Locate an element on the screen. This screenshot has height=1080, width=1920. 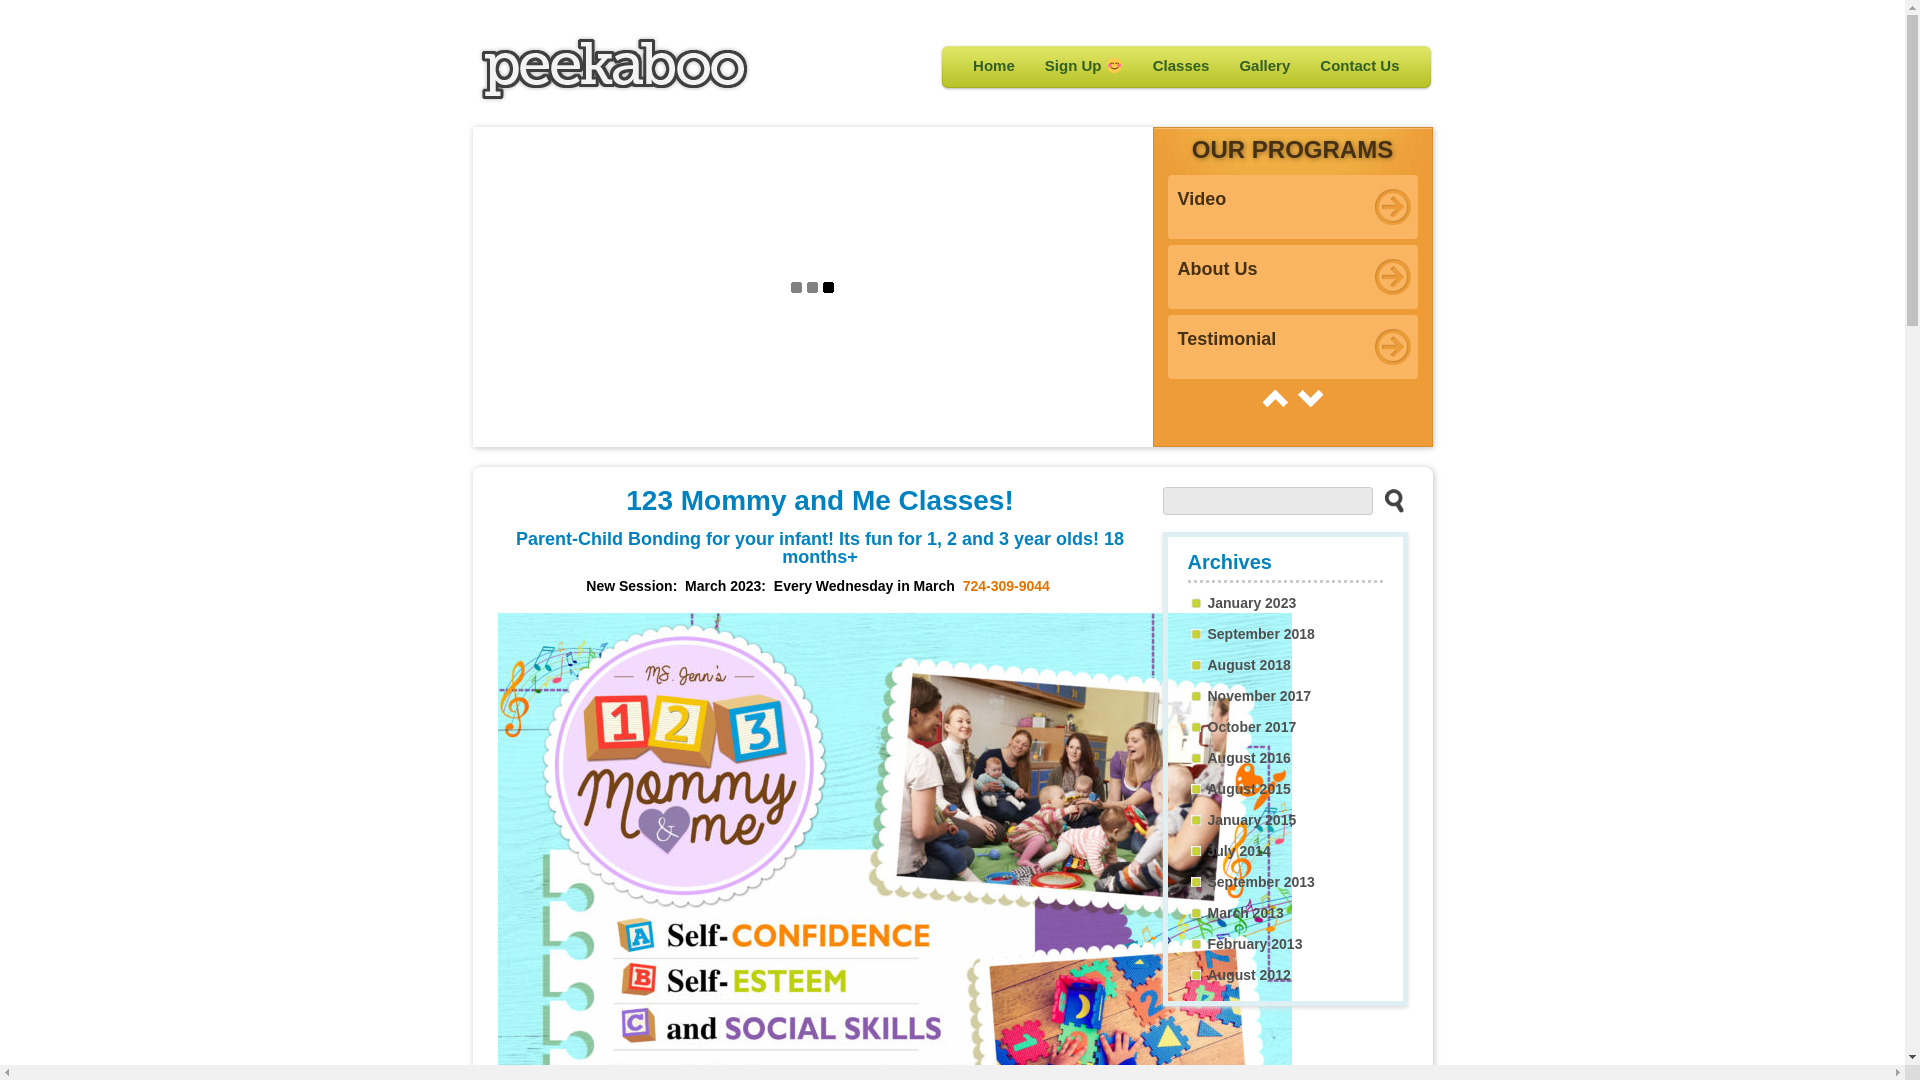
January 2023 is located at coordinates (1252, 603).